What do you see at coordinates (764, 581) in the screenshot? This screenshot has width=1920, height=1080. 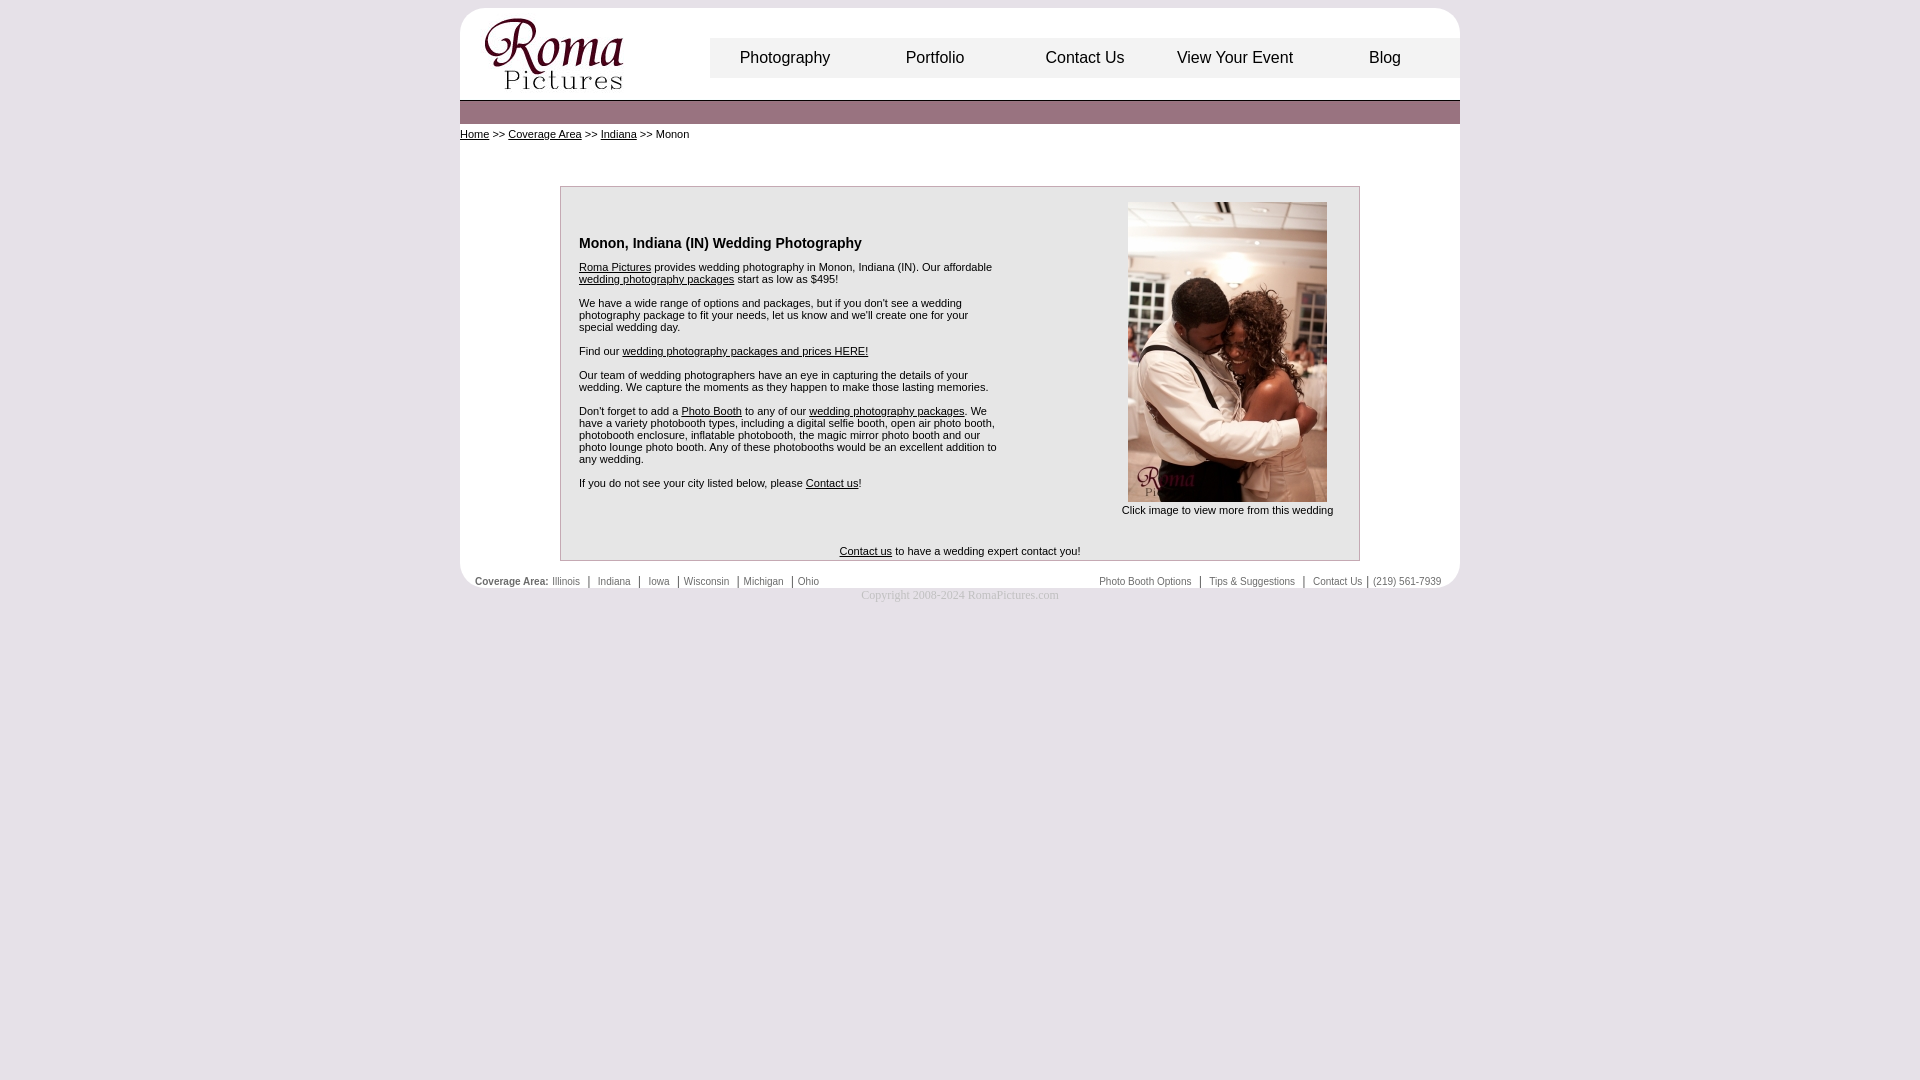 I see `Michigan` at bounding box center [764, 581].